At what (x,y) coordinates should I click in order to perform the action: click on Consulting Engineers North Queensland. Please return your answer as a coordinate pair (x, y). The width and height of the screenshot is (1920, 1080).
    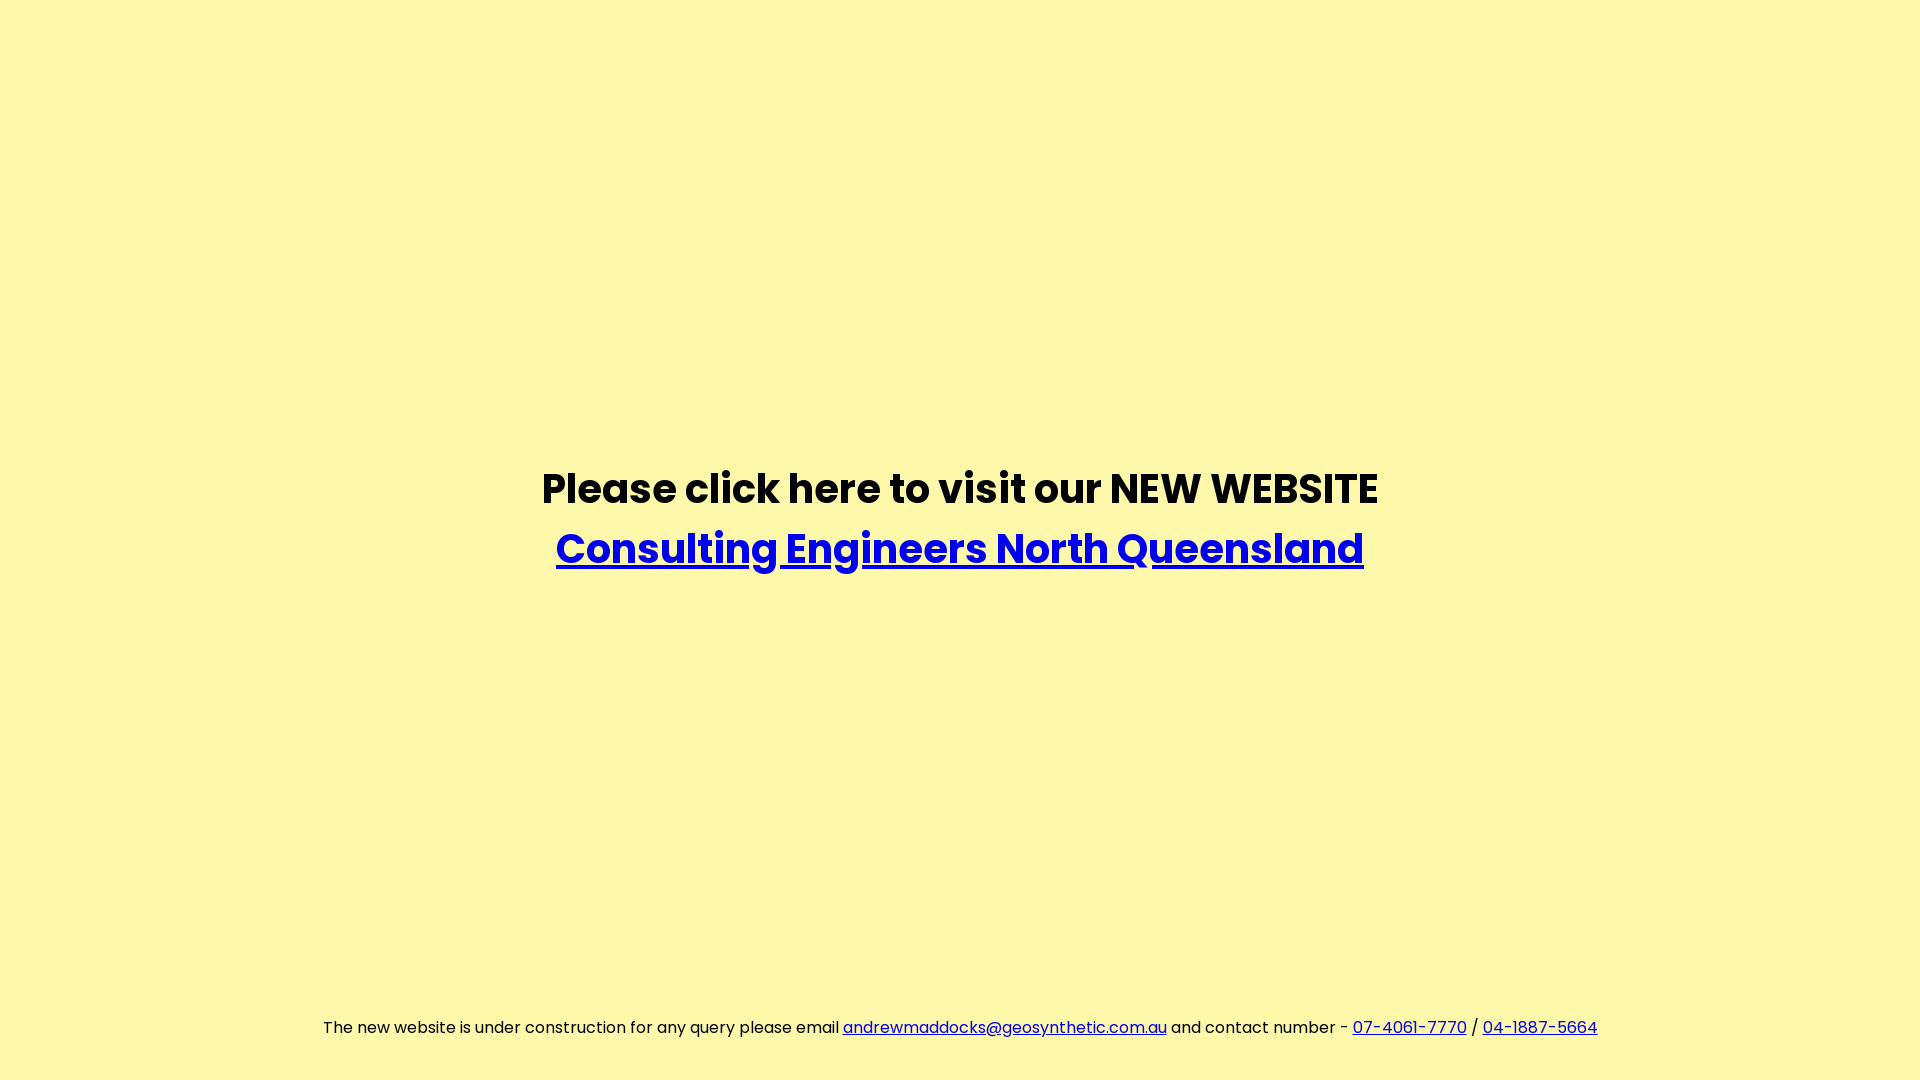
    Looking at the image, I should click on (960, 549).